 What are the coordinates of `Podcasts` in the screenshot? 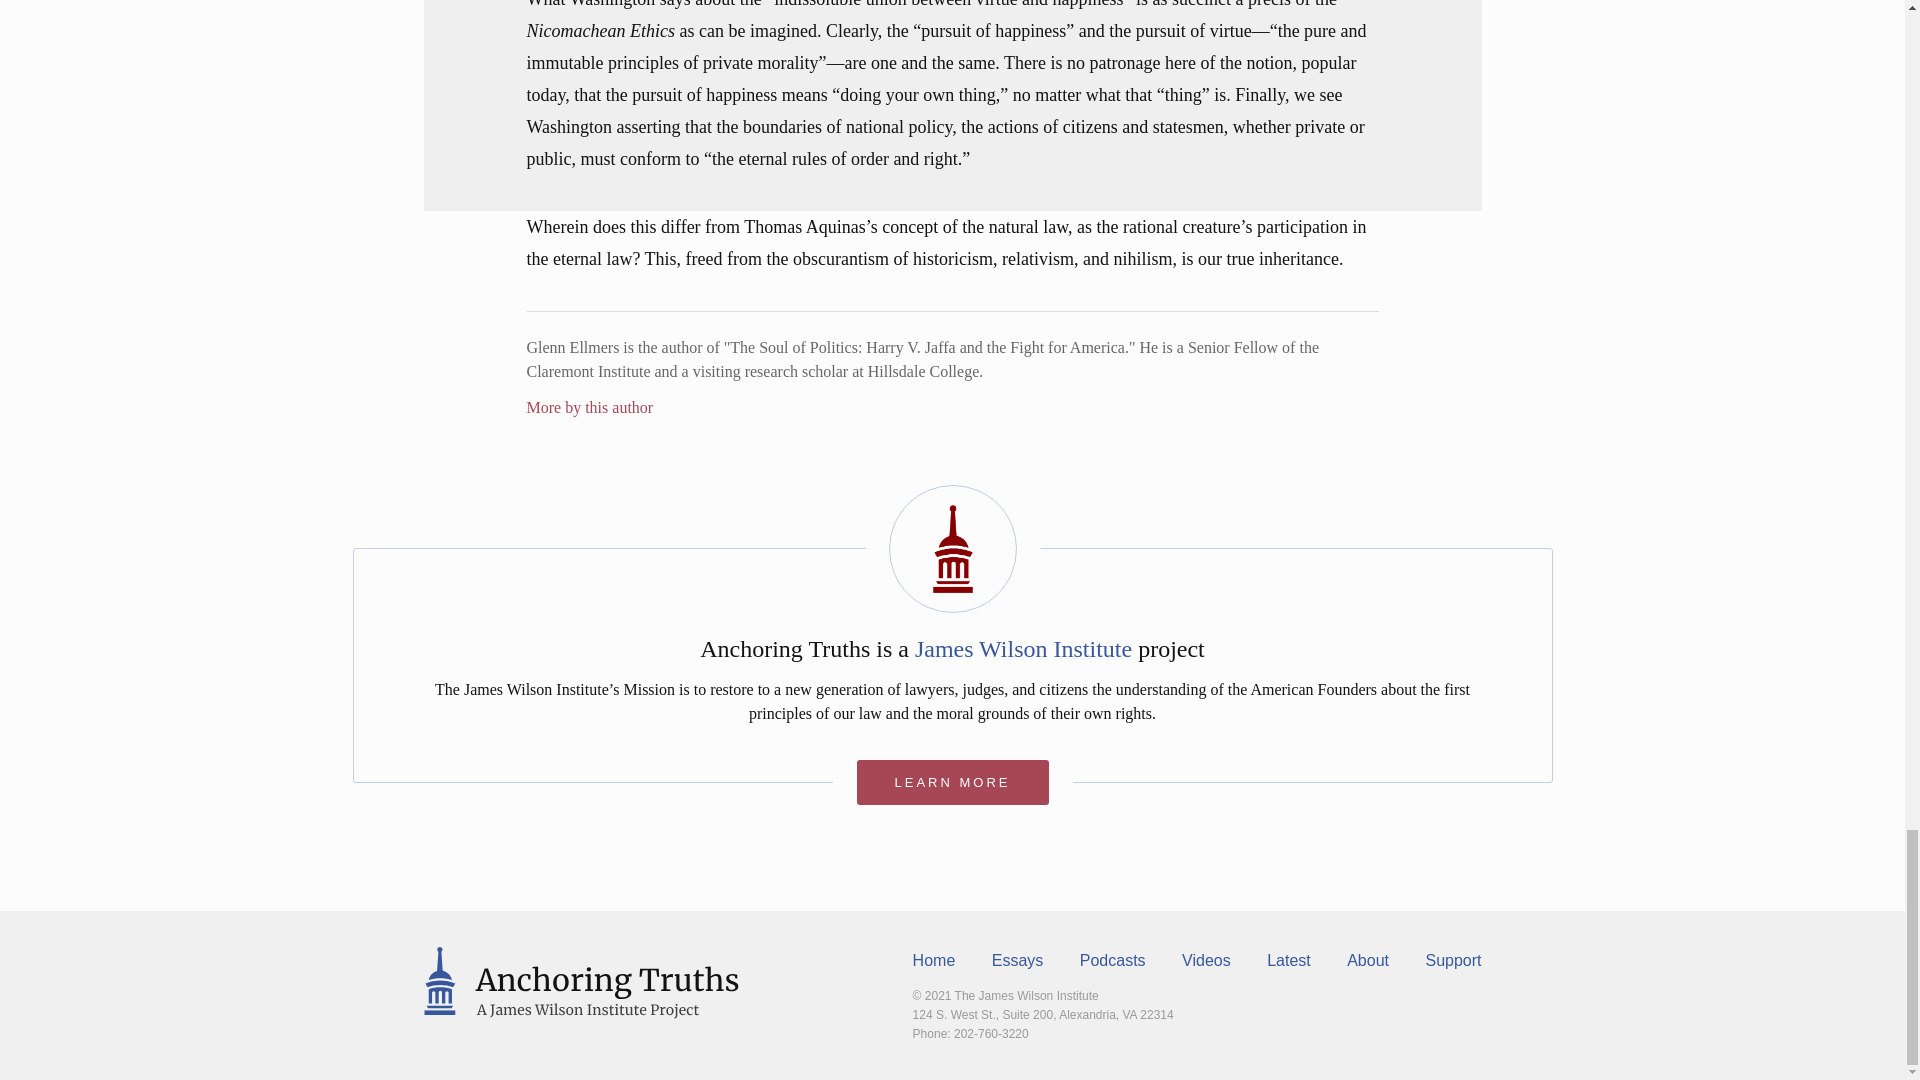 It's located at (1112, 960).